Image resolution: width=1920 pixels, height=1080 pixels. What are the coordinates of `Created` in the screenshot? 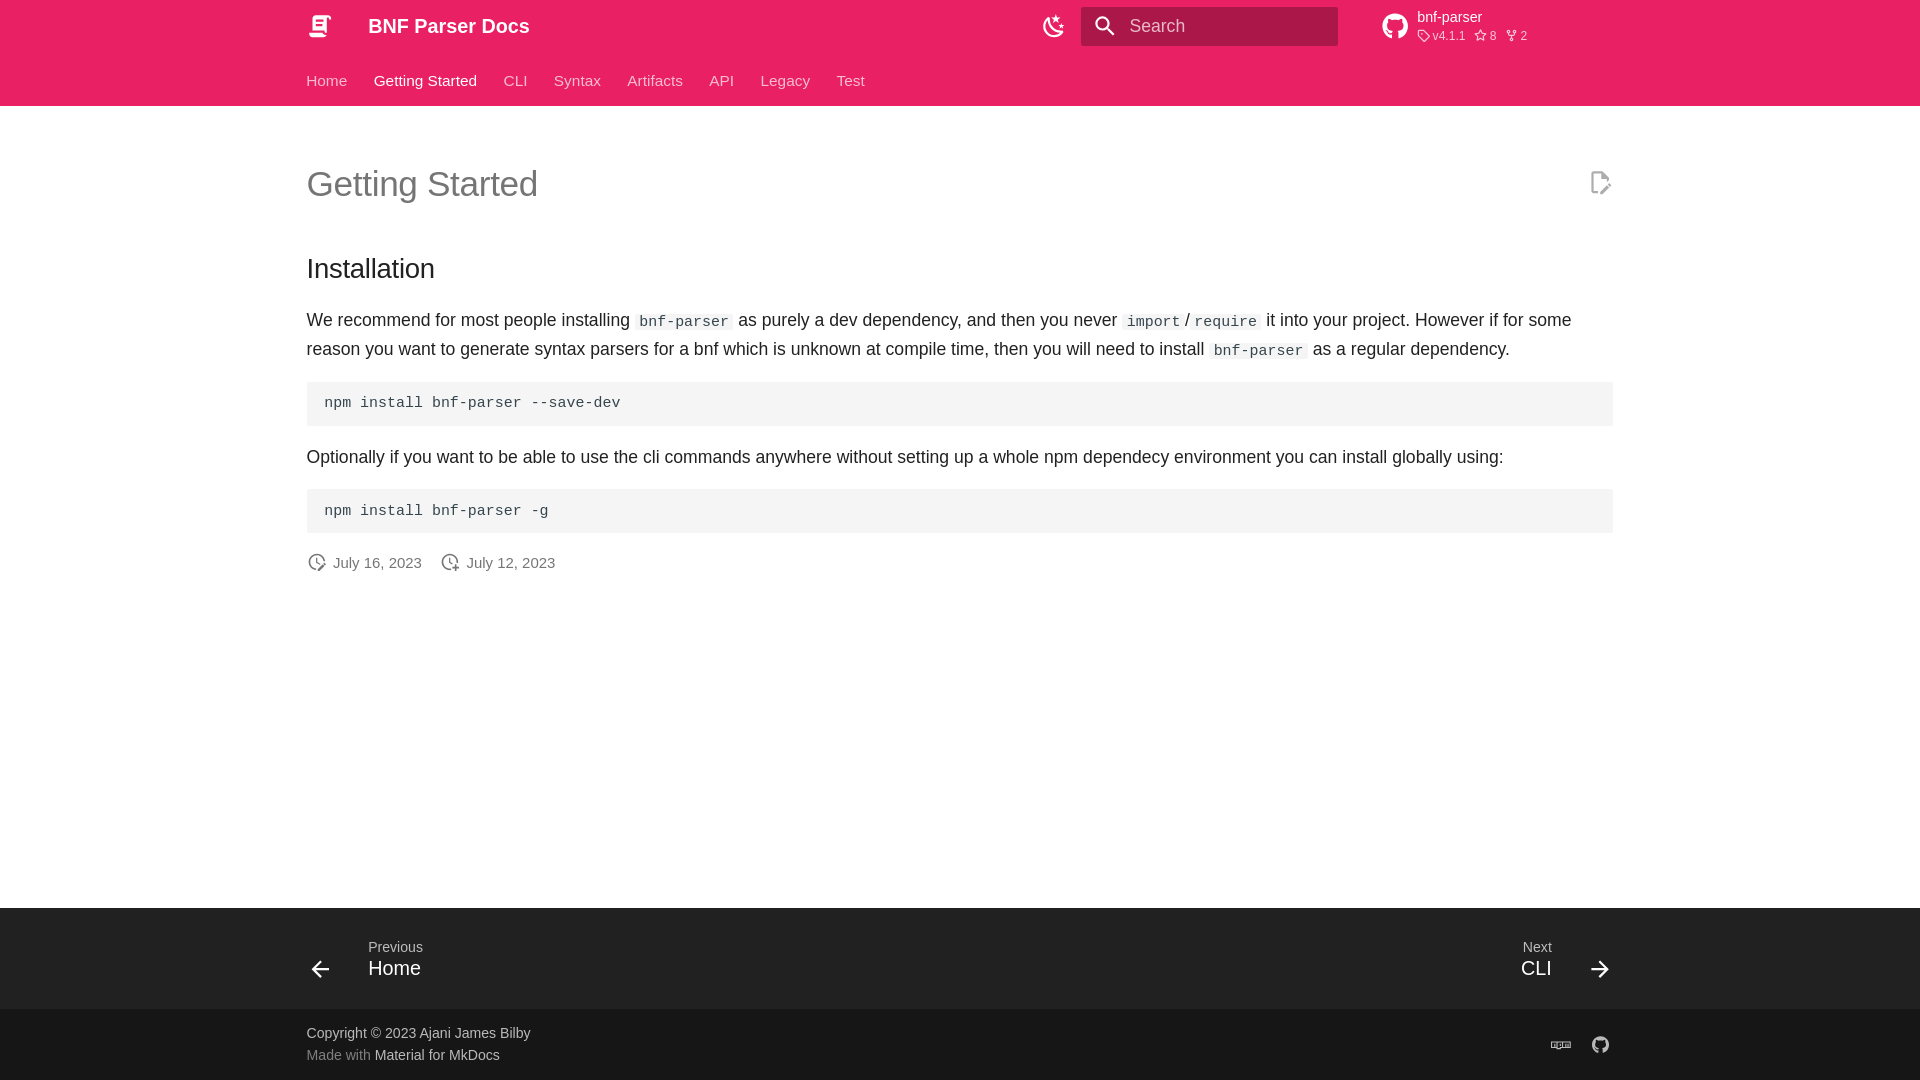 It's located at (851, 80).